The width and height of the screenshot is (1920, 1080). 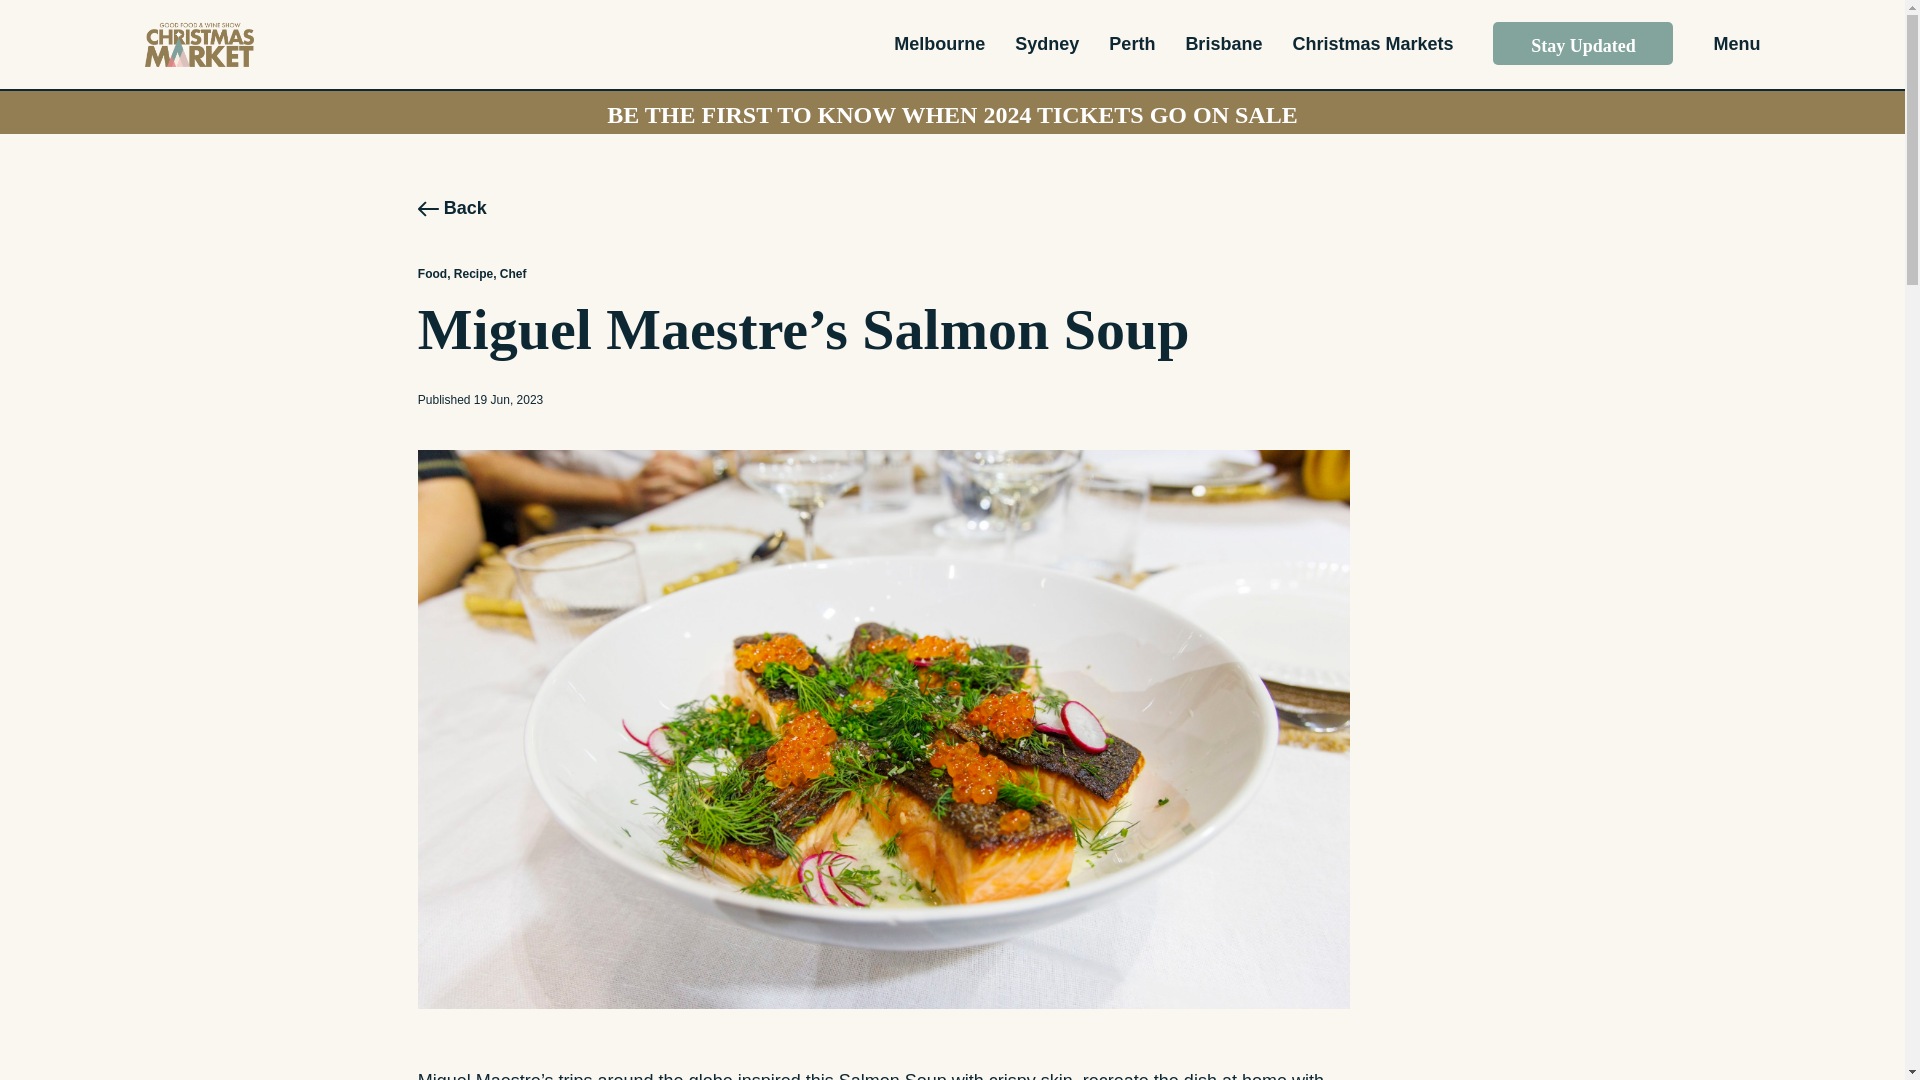 What do you see at coordinates (1132, 43) in the screenshot?
I see `Perth` at bounding box center [1132, 43].